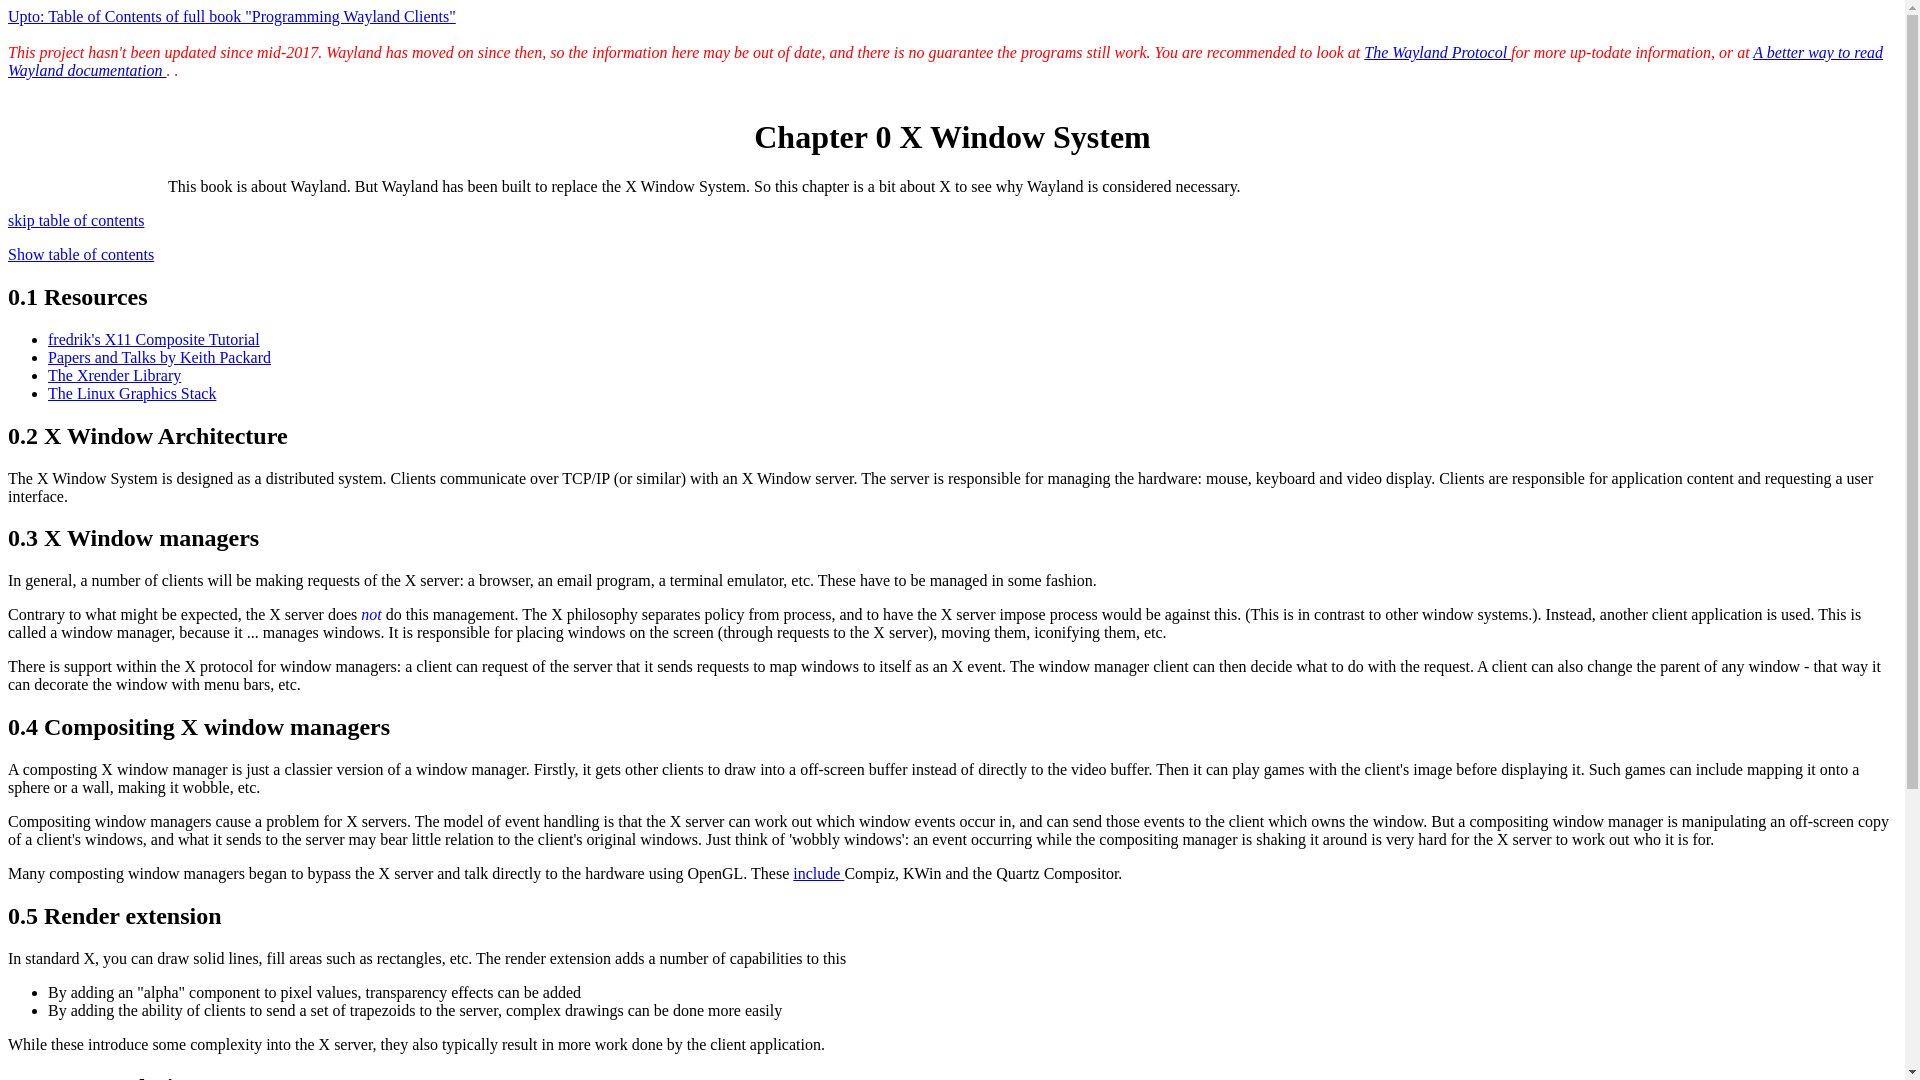 The image size is (1920, 1080). Describe the element at coordinates (154, 338) in the screenshot. I see `fredrik's X11 Composite Tutorial` at that location.